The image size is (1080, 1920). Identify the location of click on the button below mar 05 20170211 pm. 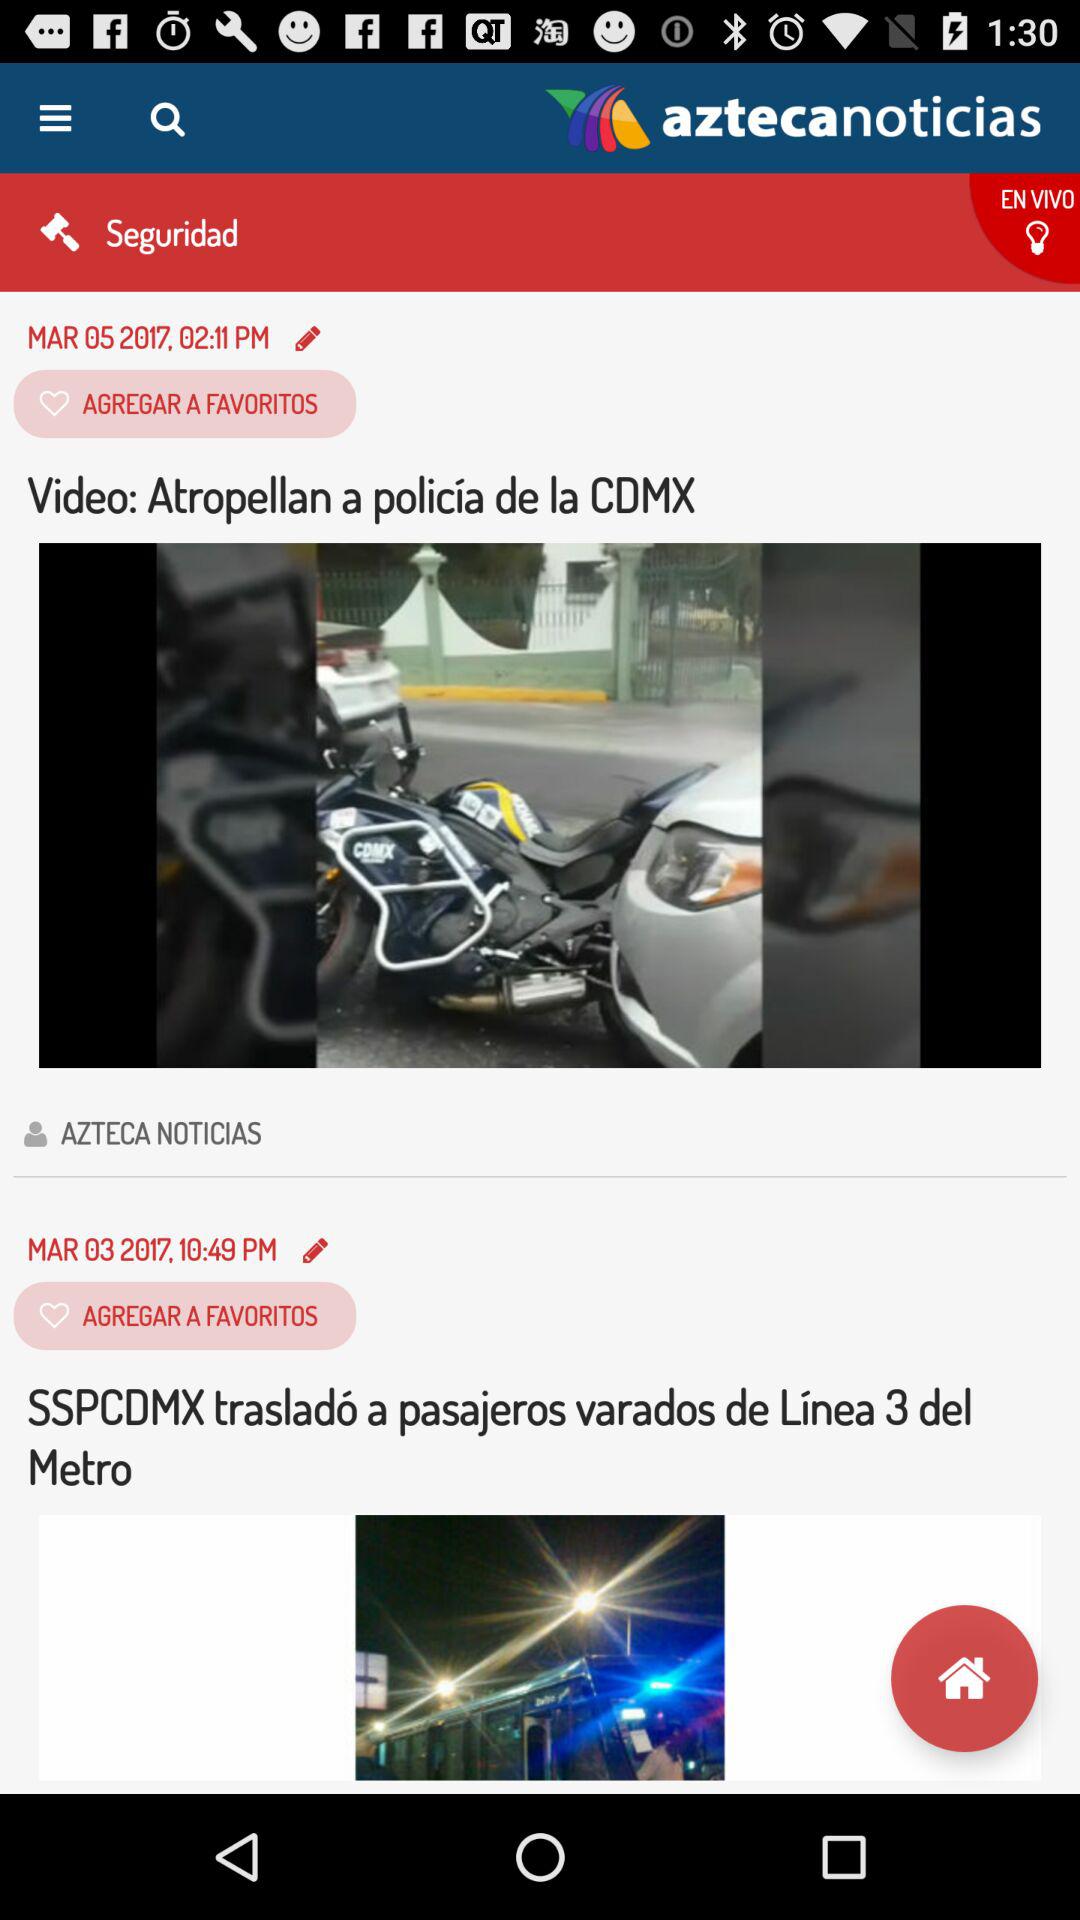
(185, 404).